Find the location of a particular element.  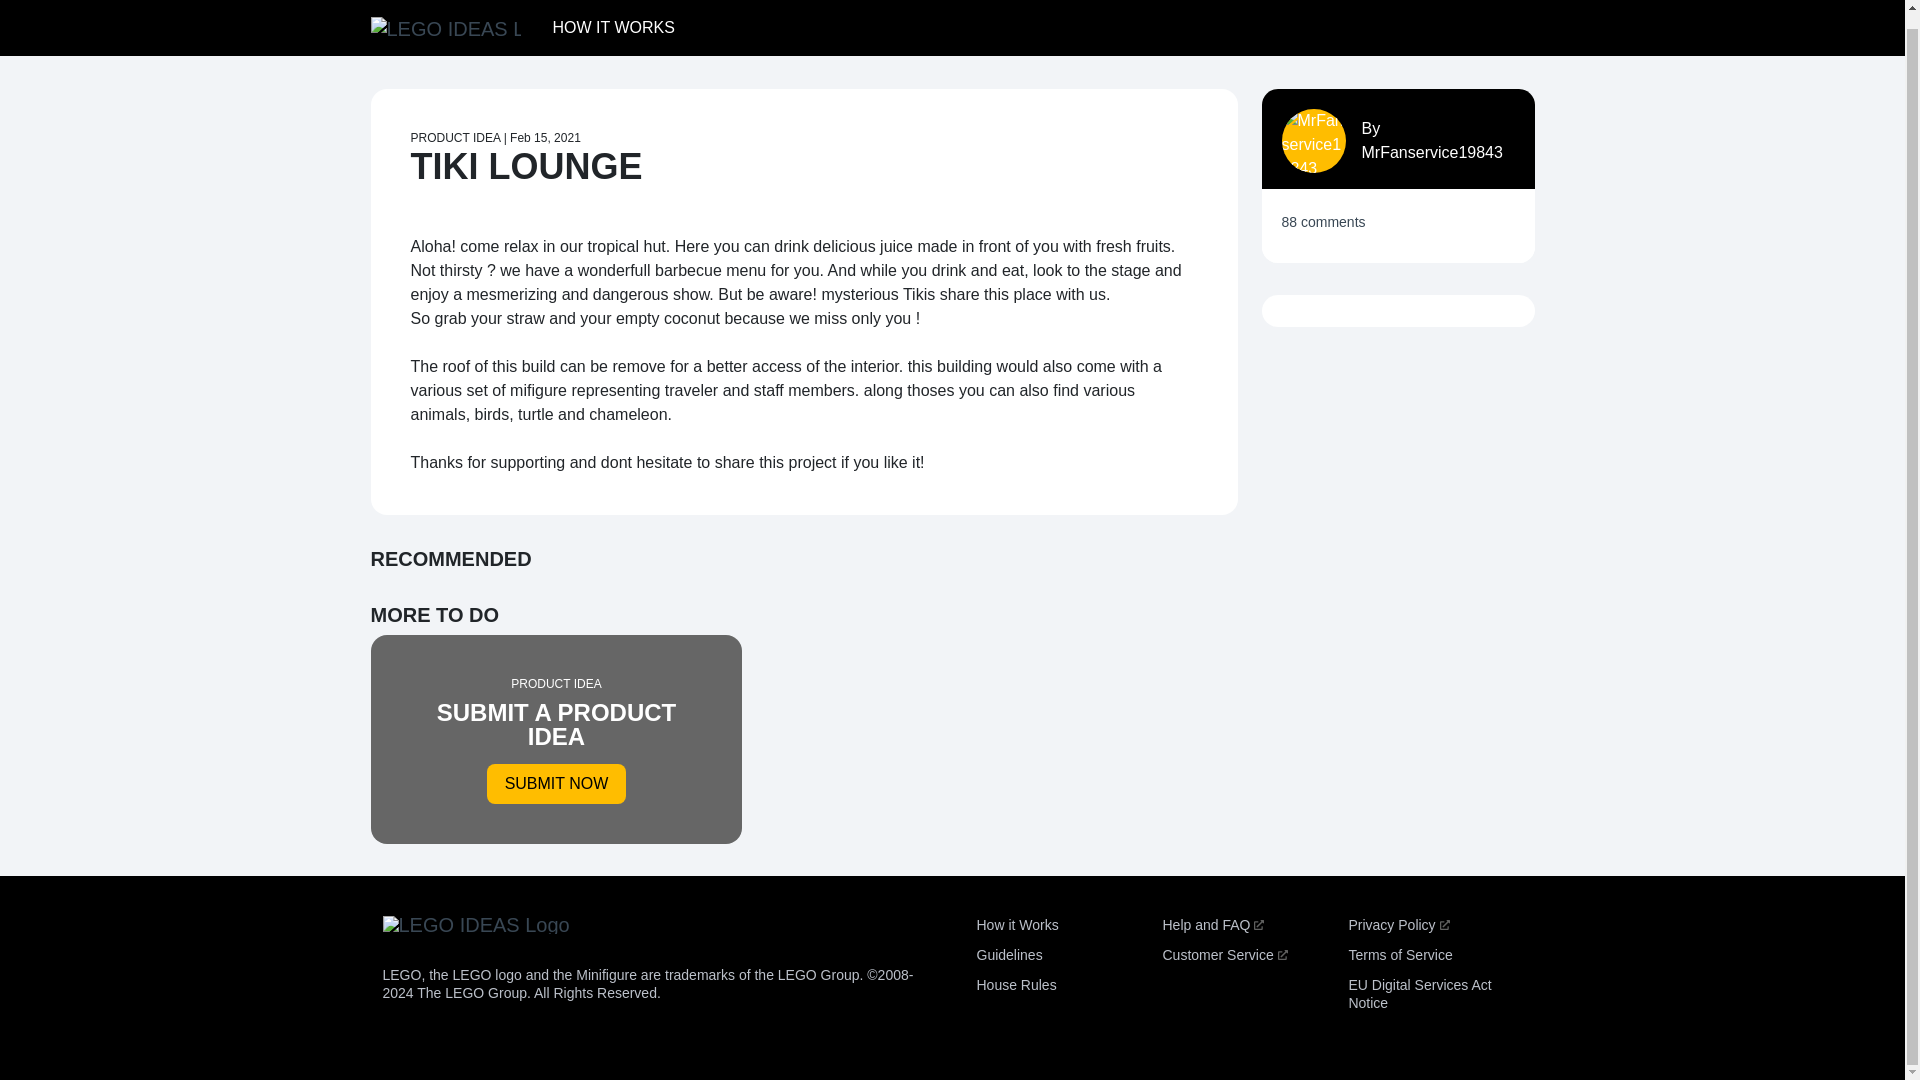

MrFanservice19843 is located at coordinates (1432, 152).